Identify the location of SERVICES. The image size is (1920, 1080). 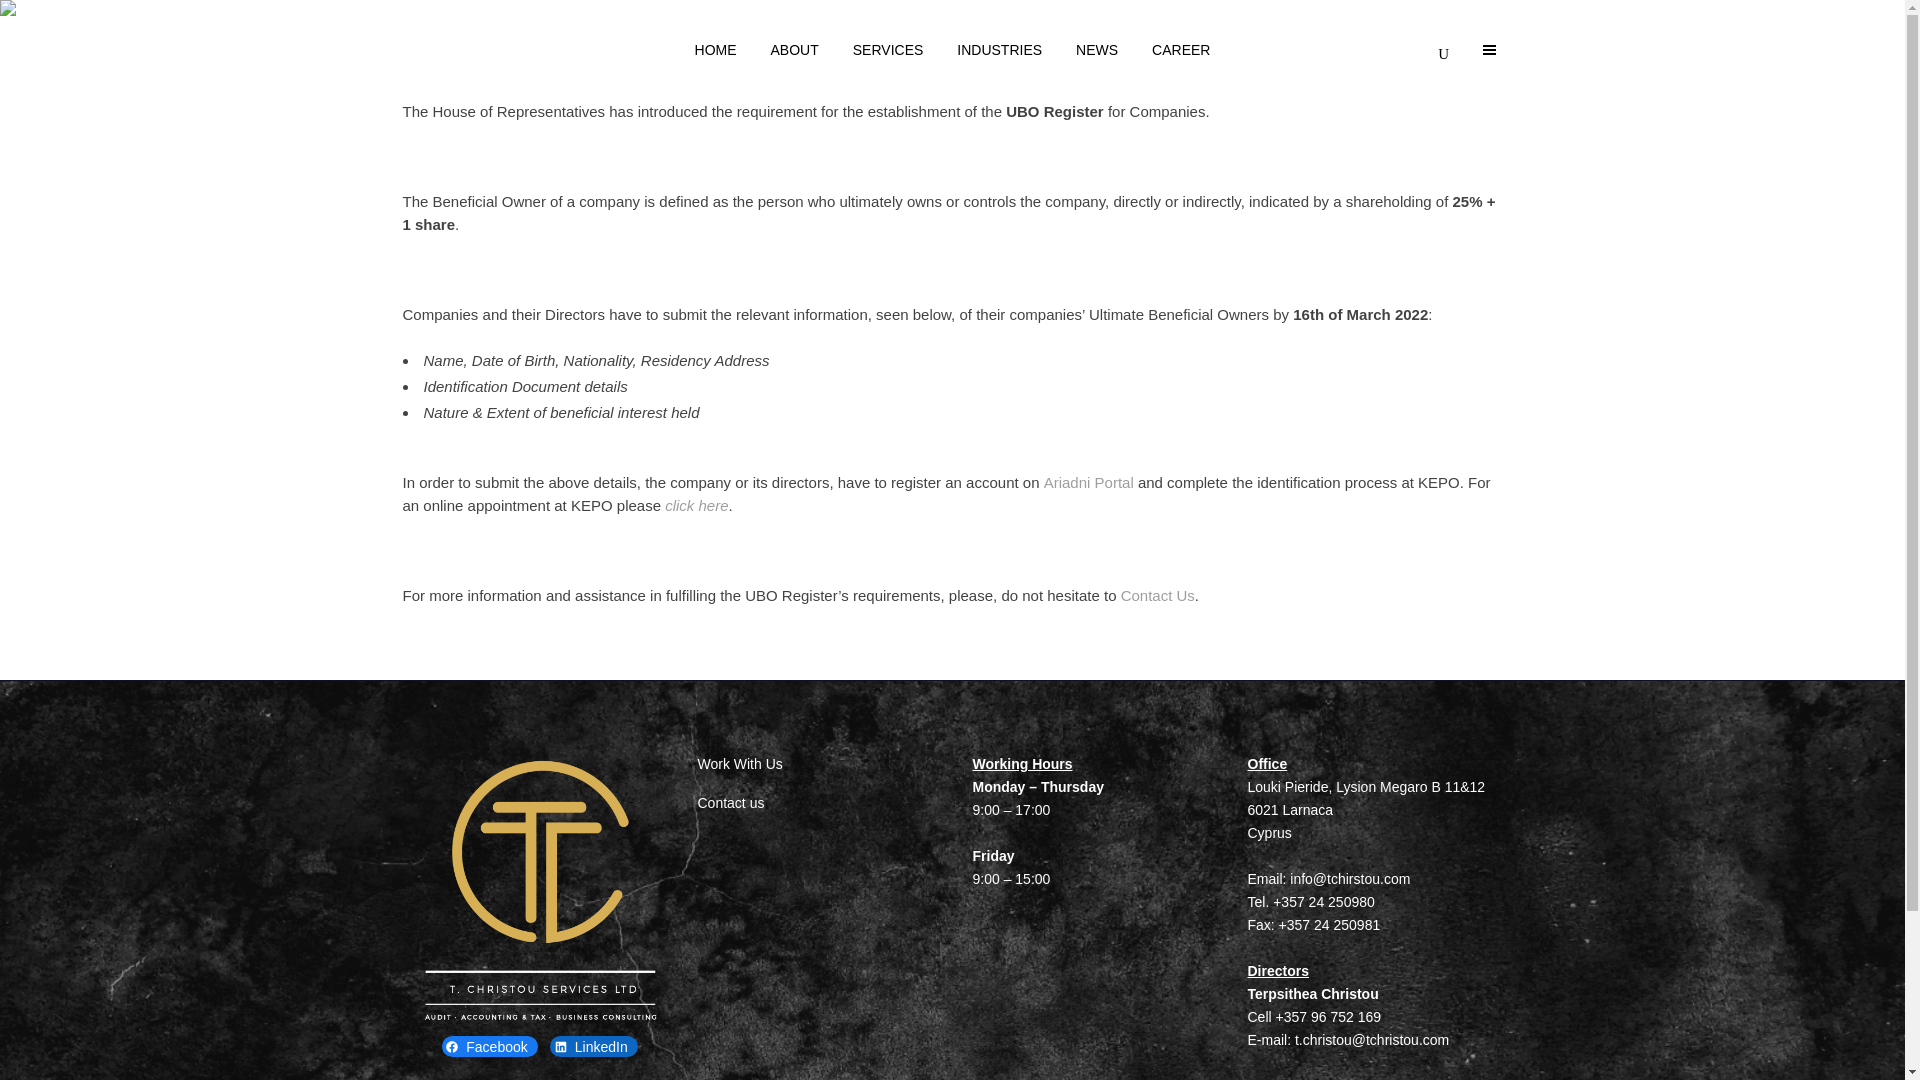
(888, 50).